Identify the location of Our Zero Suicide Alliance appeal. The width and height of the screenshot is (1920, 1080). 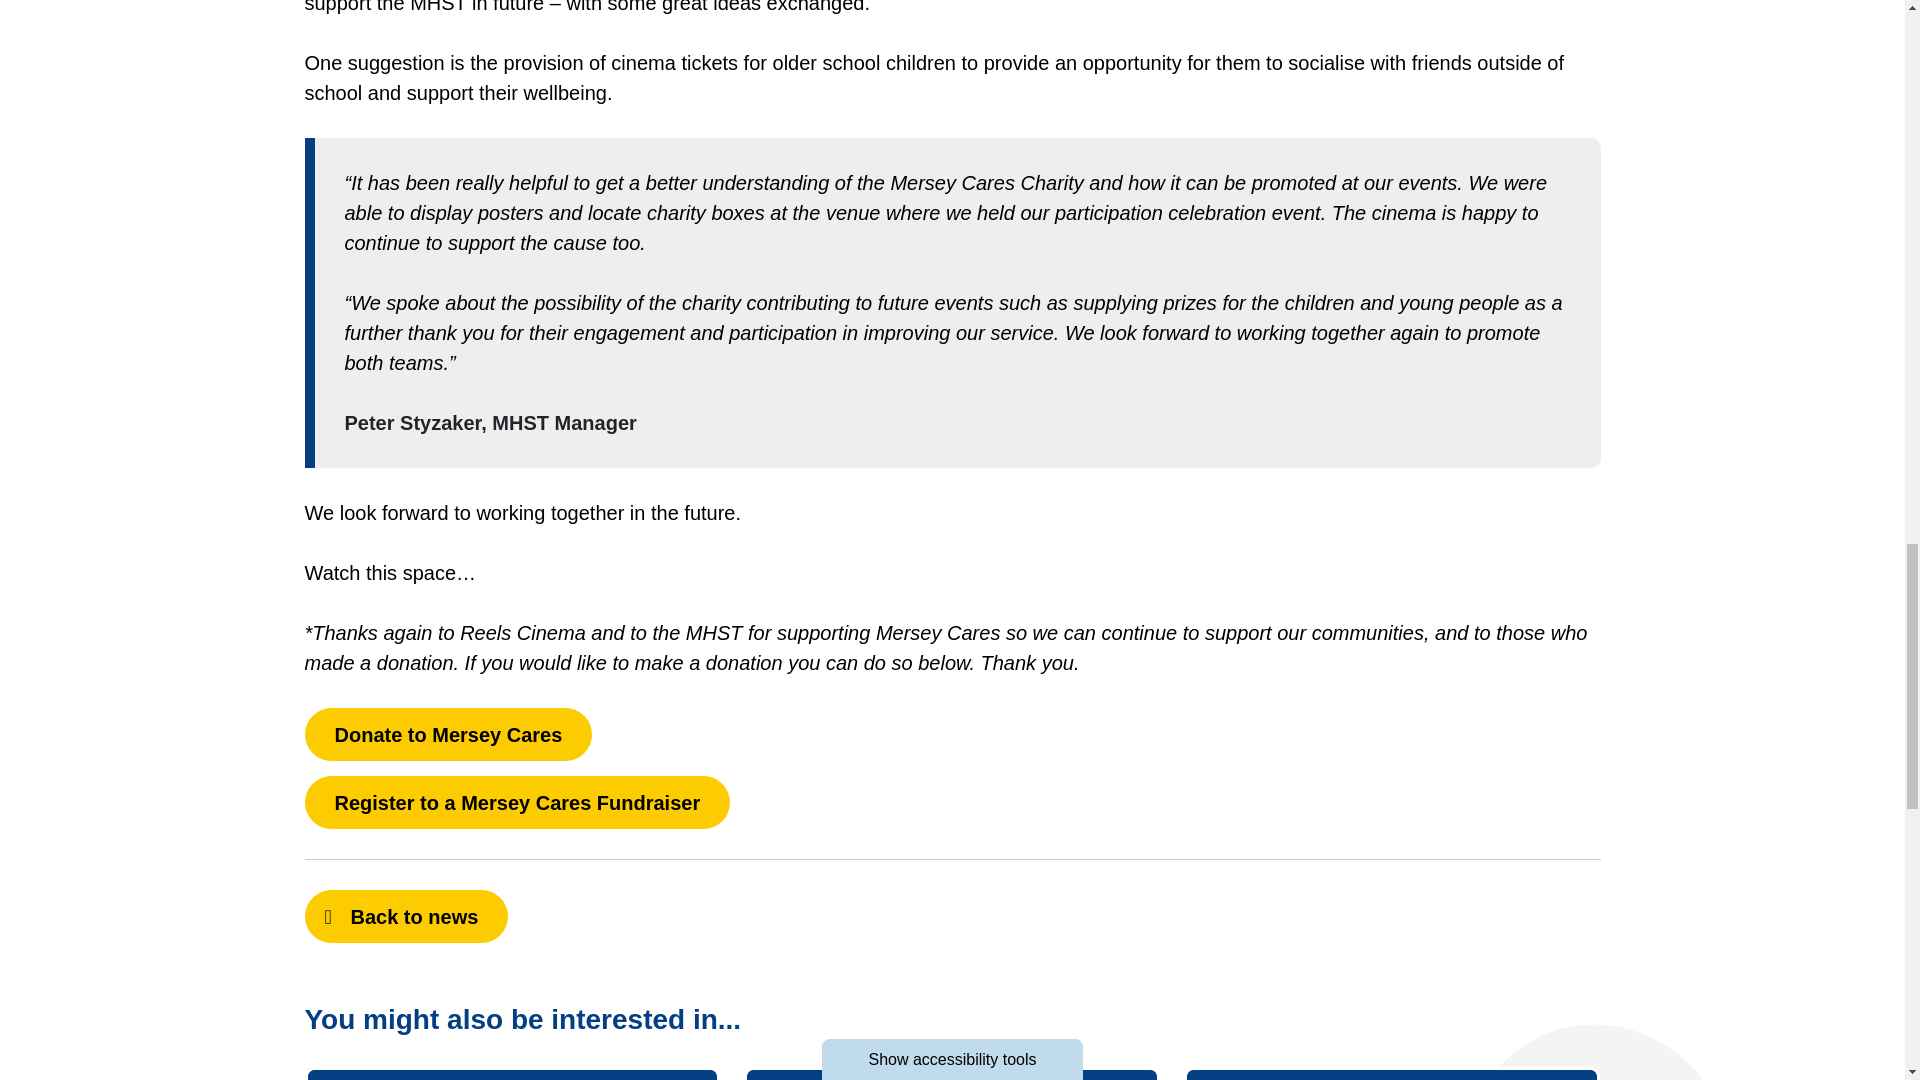
(512, 1074).